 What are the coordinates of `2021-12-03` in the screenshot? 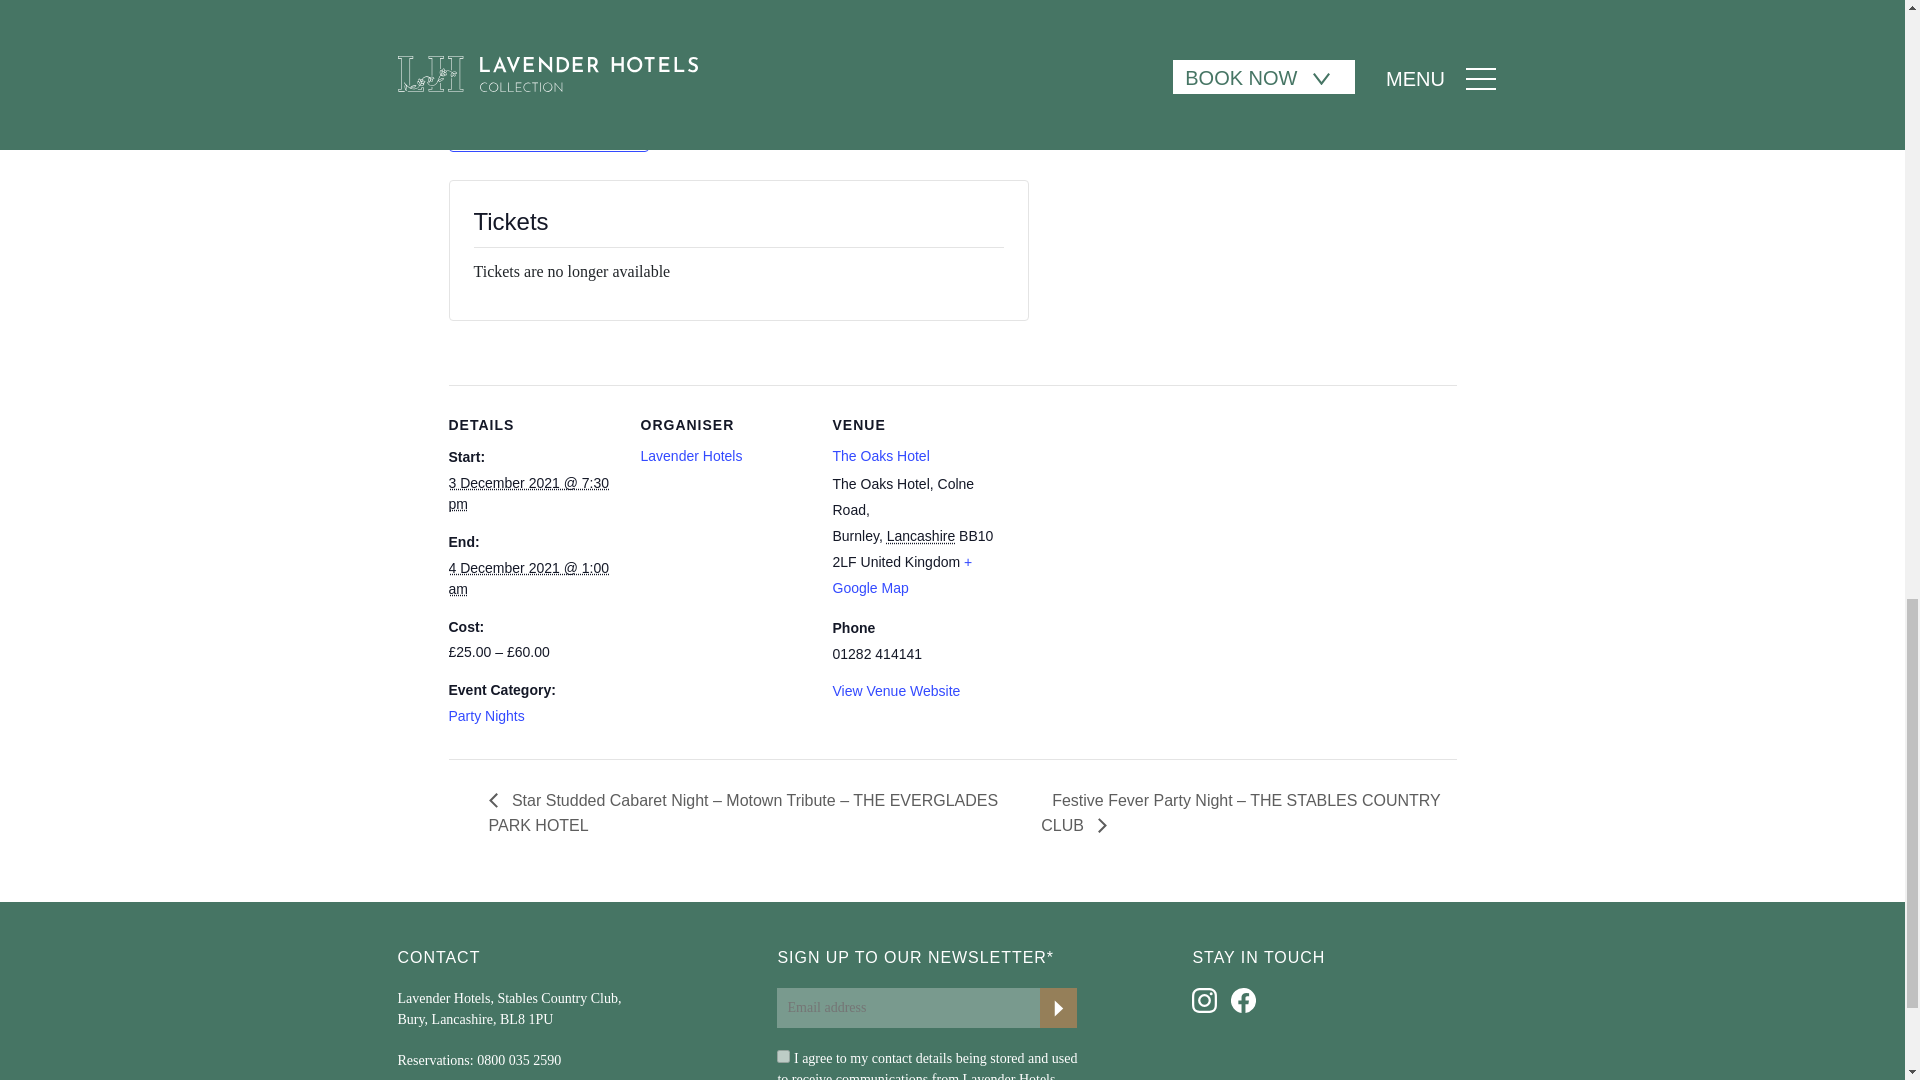 It's located at (528, 493).